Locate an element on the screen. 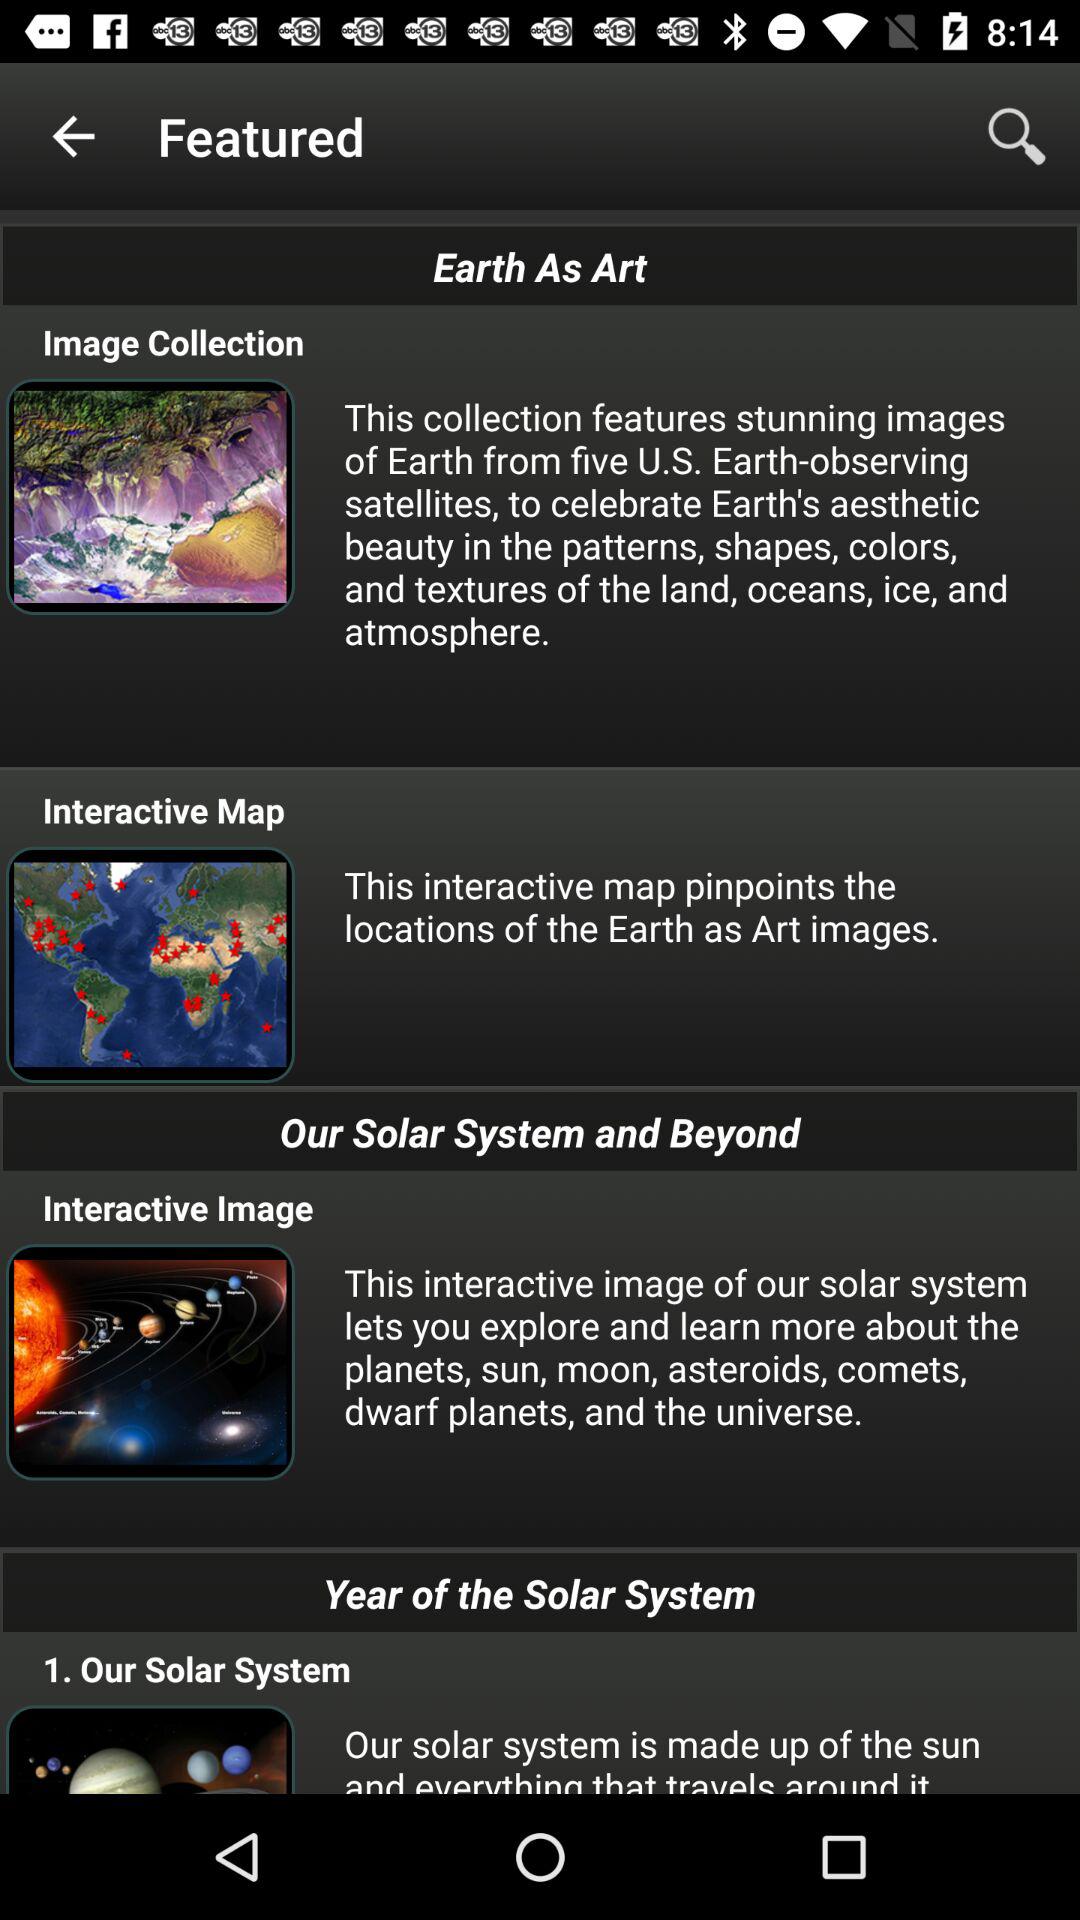 The width and height of the screenshot is (1080, 1920). select the image below the text called interactive image is located at coordinates (150, 1362).